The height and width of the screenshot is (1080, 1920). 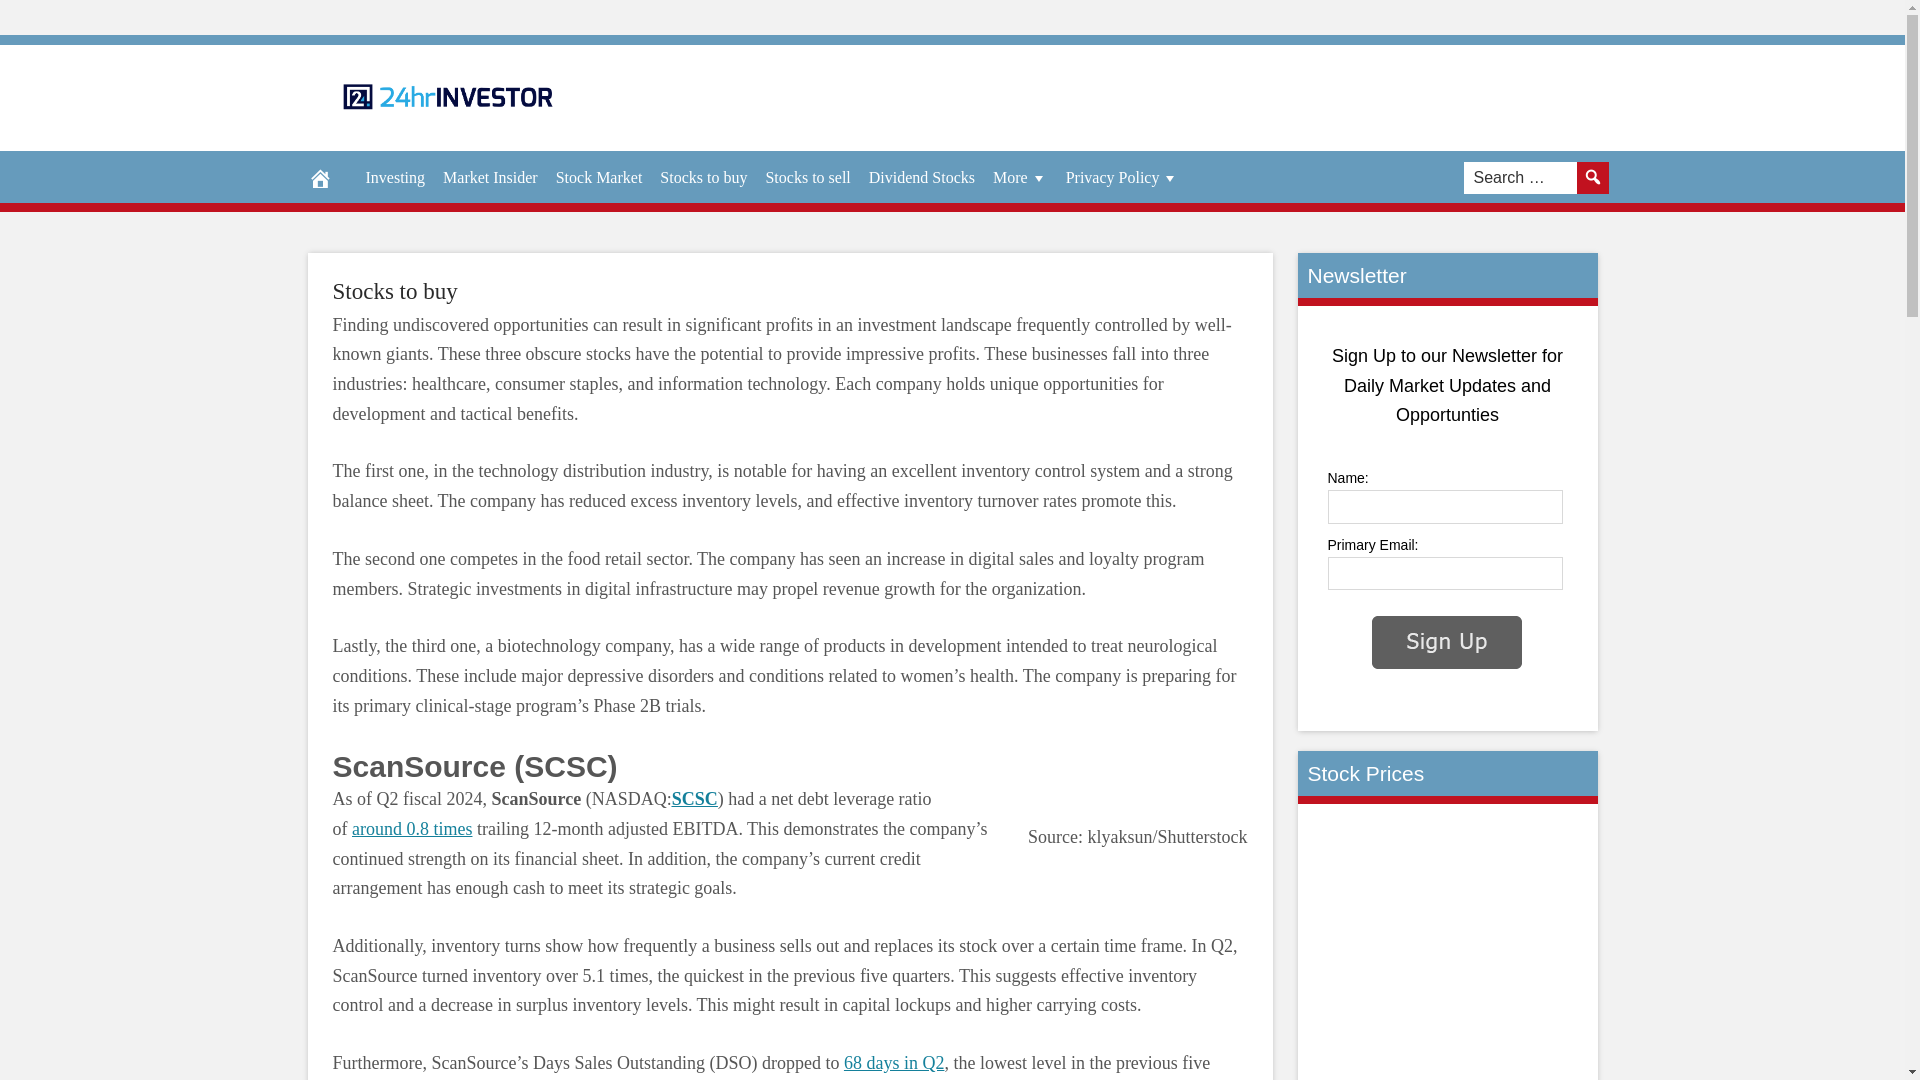 What do you see at coordinates (807, 178) in the screenshot?
I see `Stocks to sell` at bounding box center [807, 178].